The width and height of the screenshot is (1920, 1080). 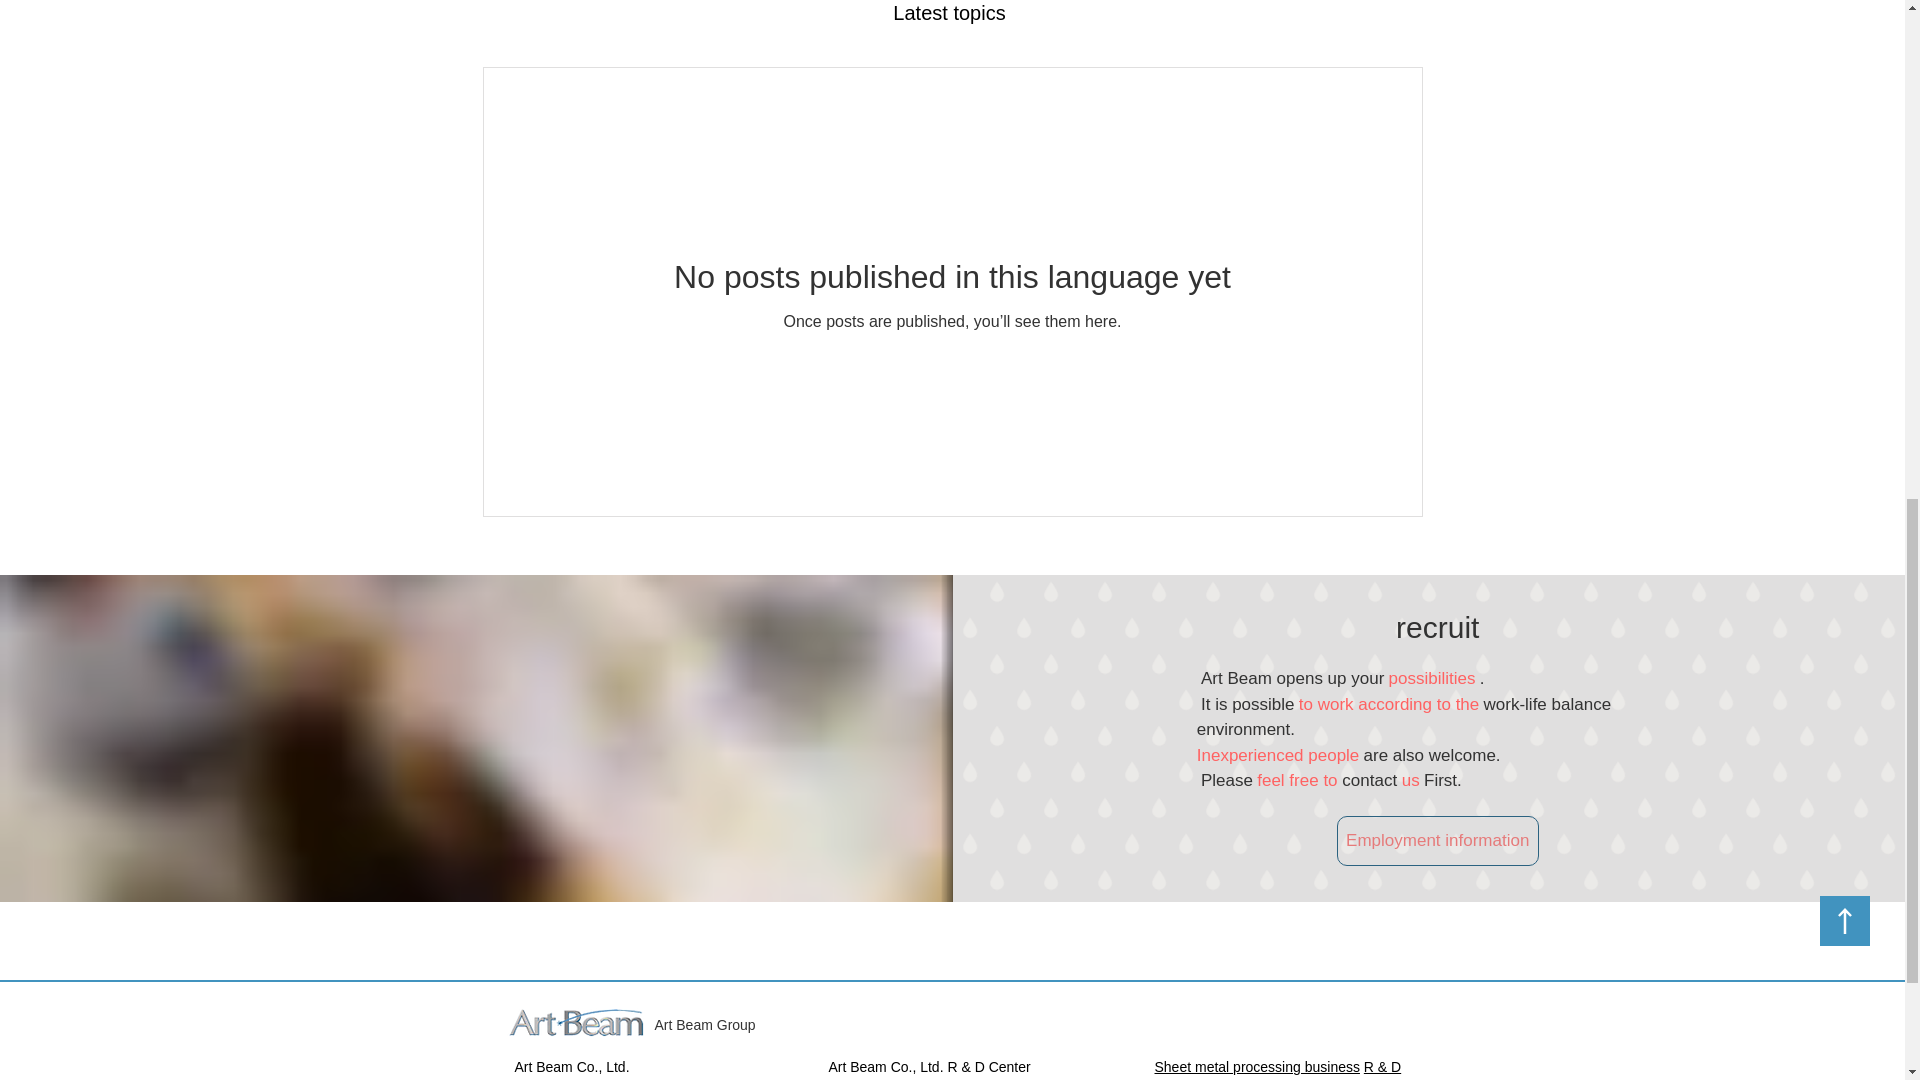 I want to click on Art Beam Group, so click(x=704, y=1024).